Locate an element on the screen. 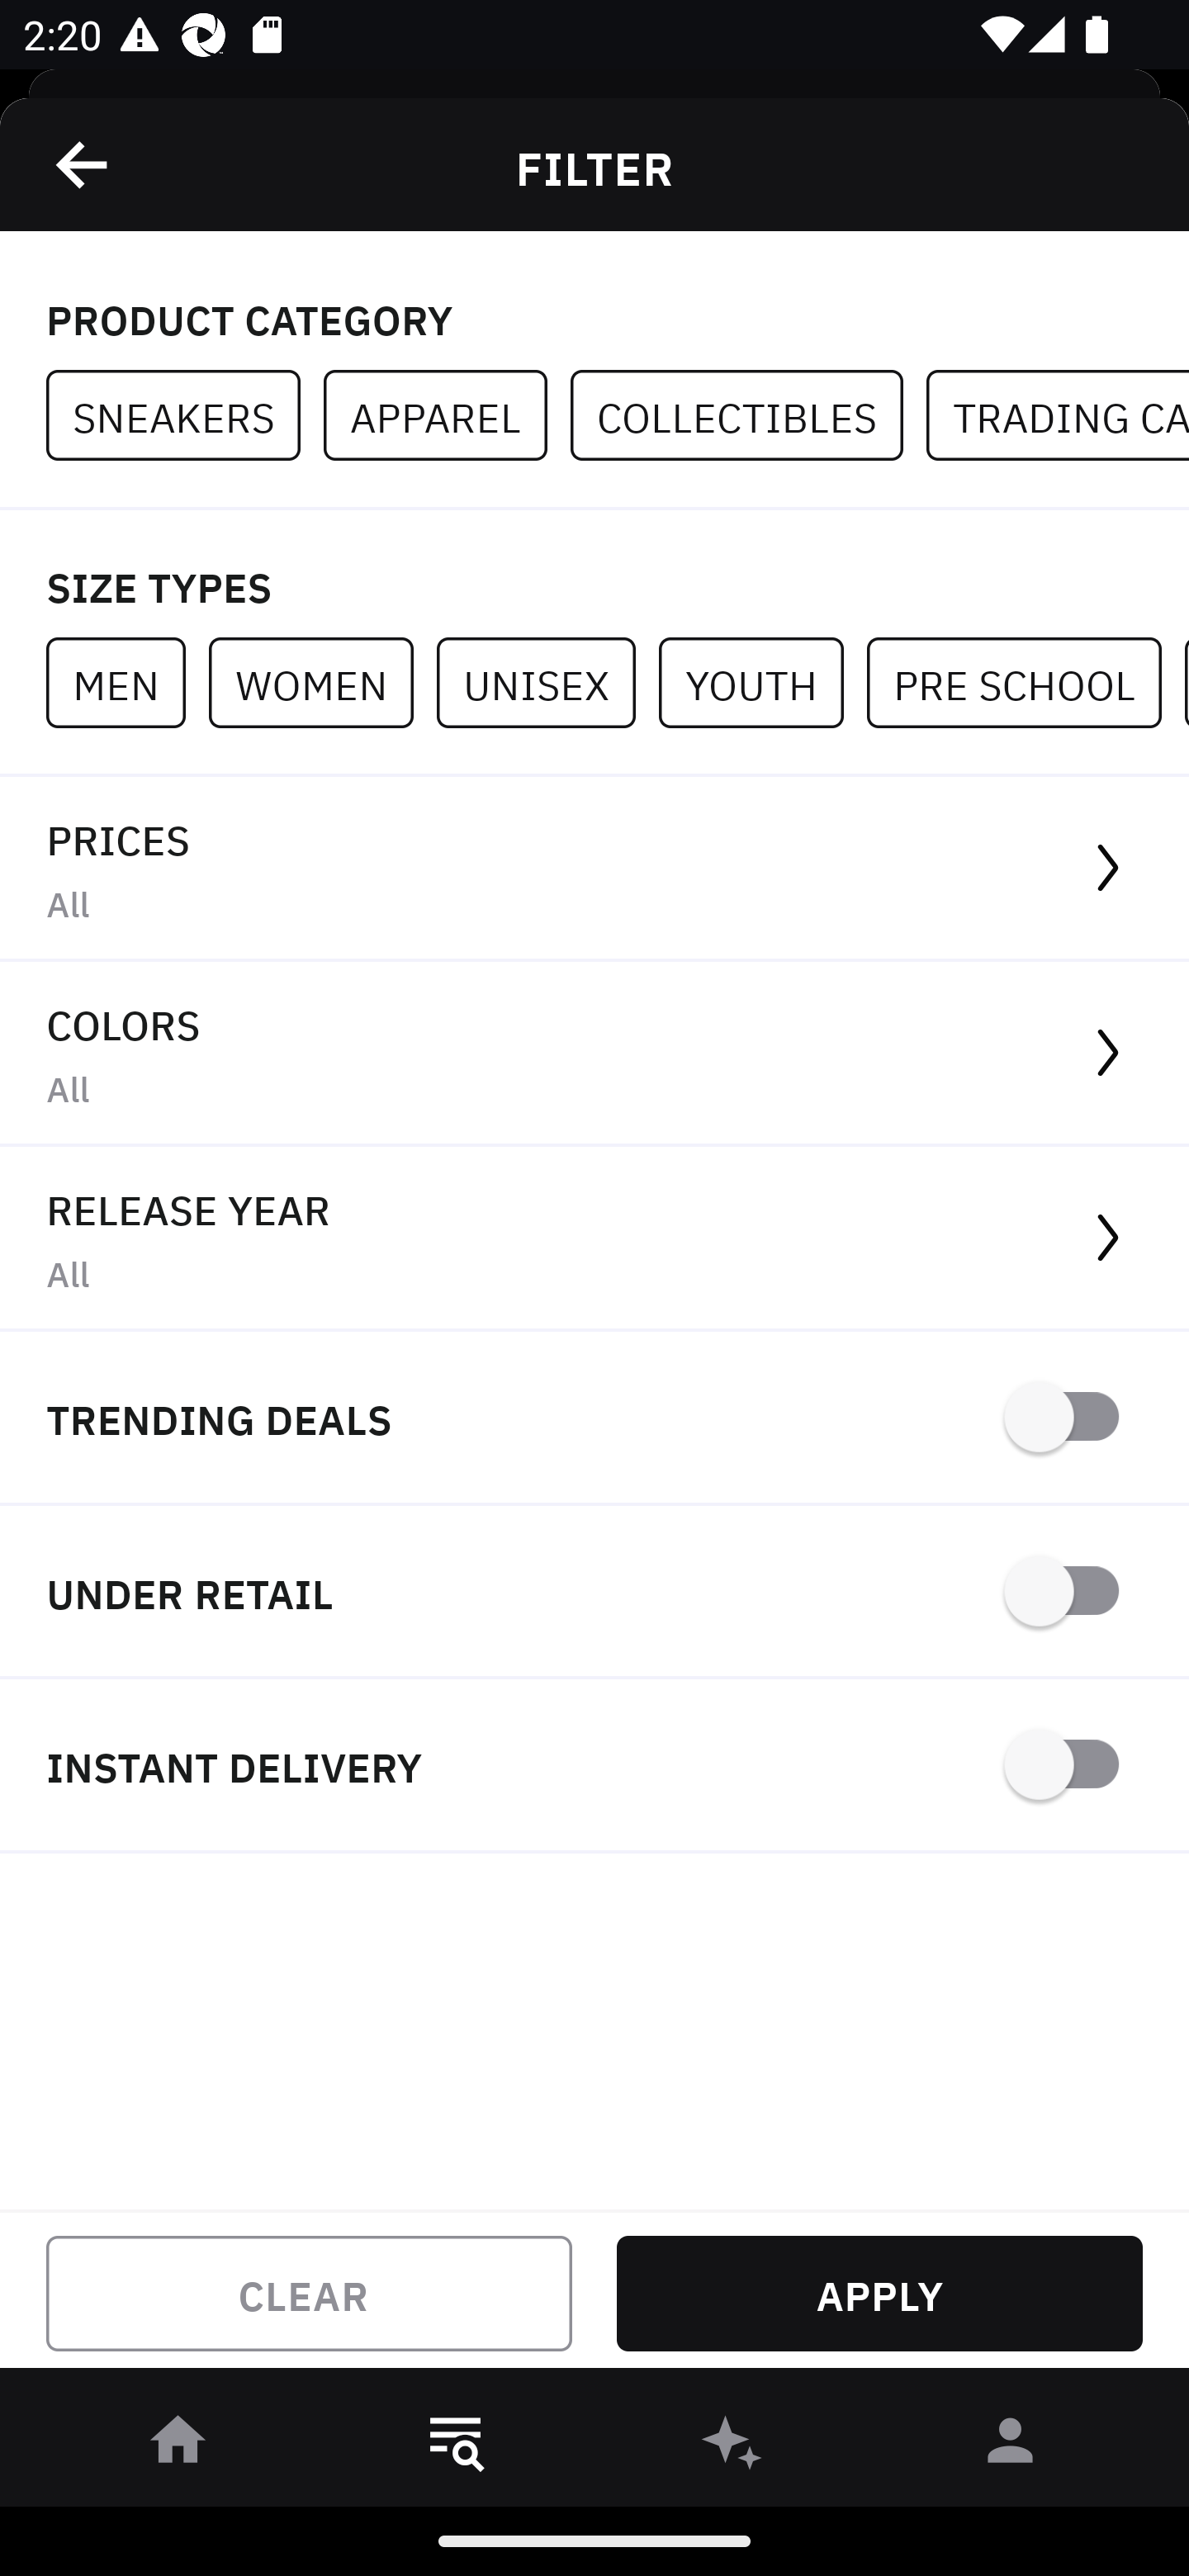 This screenshot has height=2576, width=1189. UNDER RETAIL is located at coordinates (594, 1593).